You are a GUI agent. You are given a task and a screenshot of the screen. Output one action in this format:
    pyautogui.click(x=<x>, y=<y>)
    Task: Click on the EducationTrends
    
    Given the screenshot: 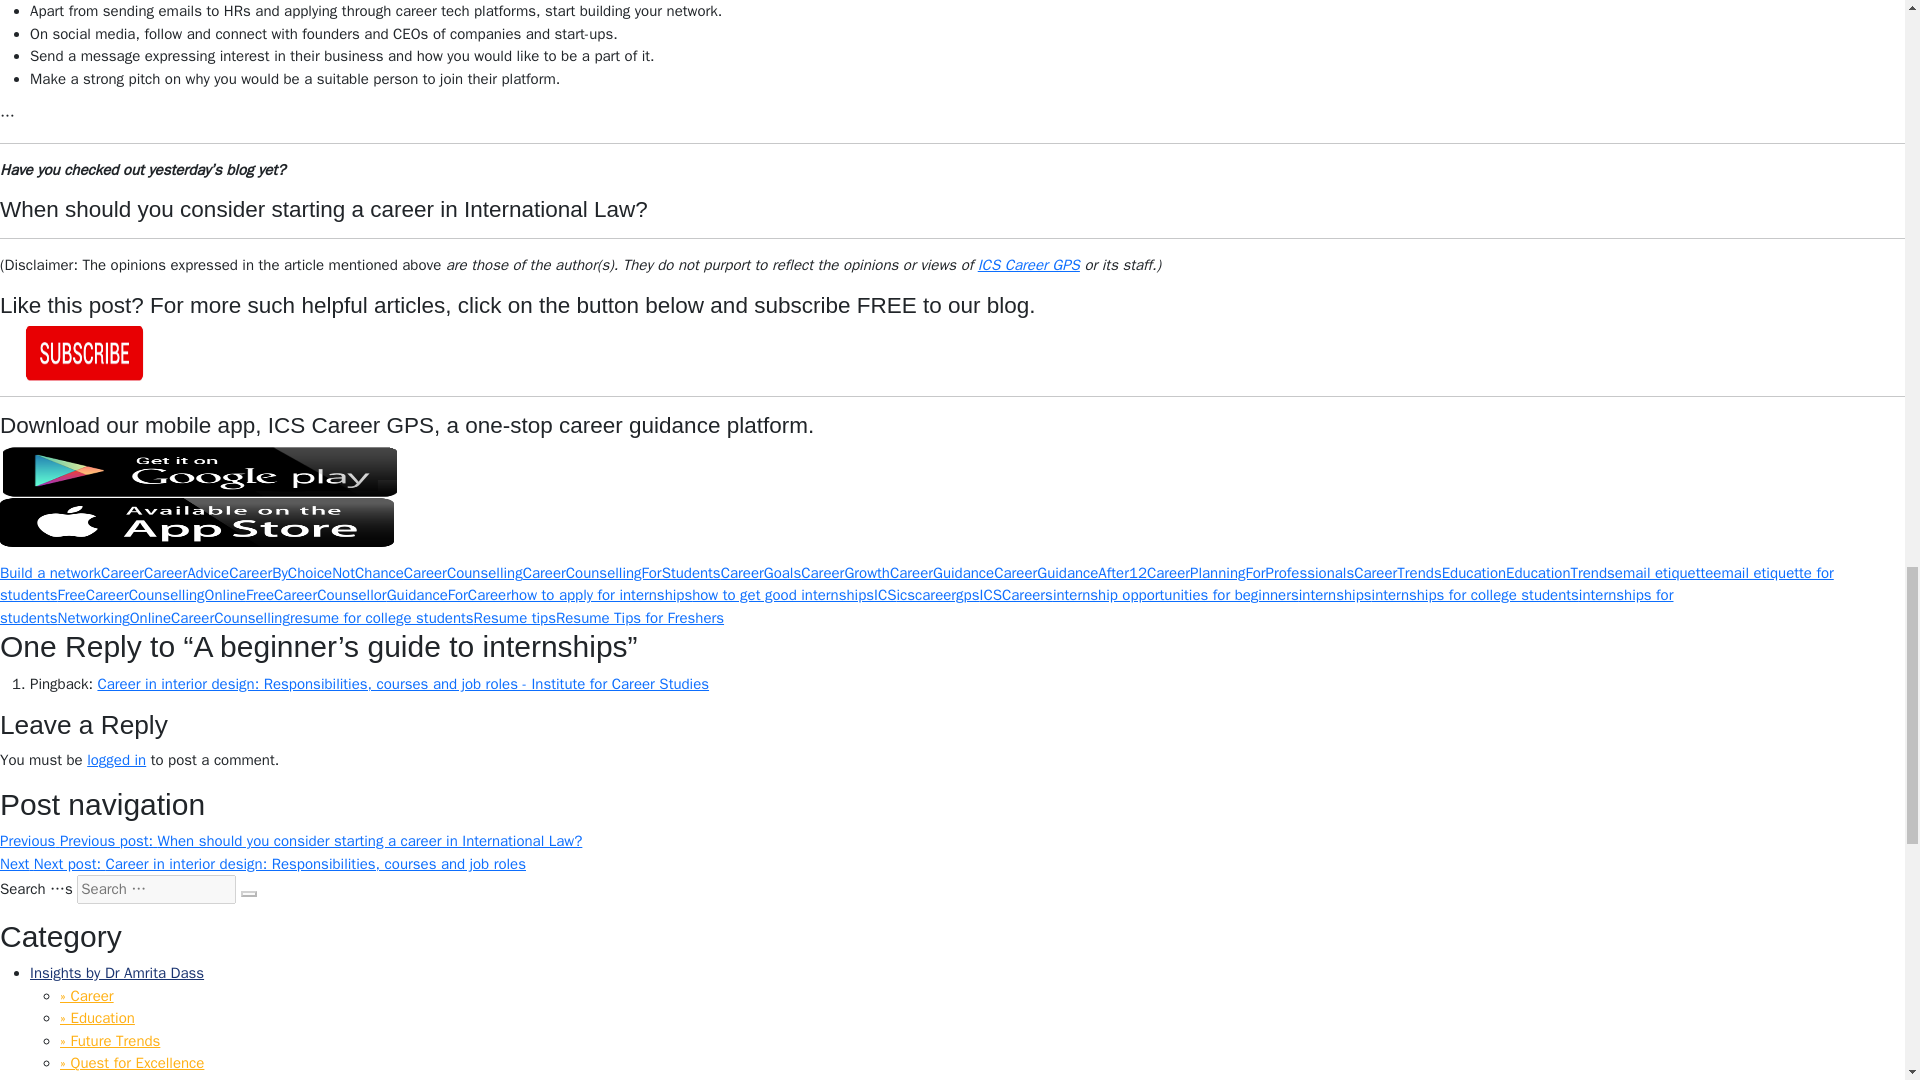 What is the action you would take?
    pyautogui.click(x=1560, y=572)
    